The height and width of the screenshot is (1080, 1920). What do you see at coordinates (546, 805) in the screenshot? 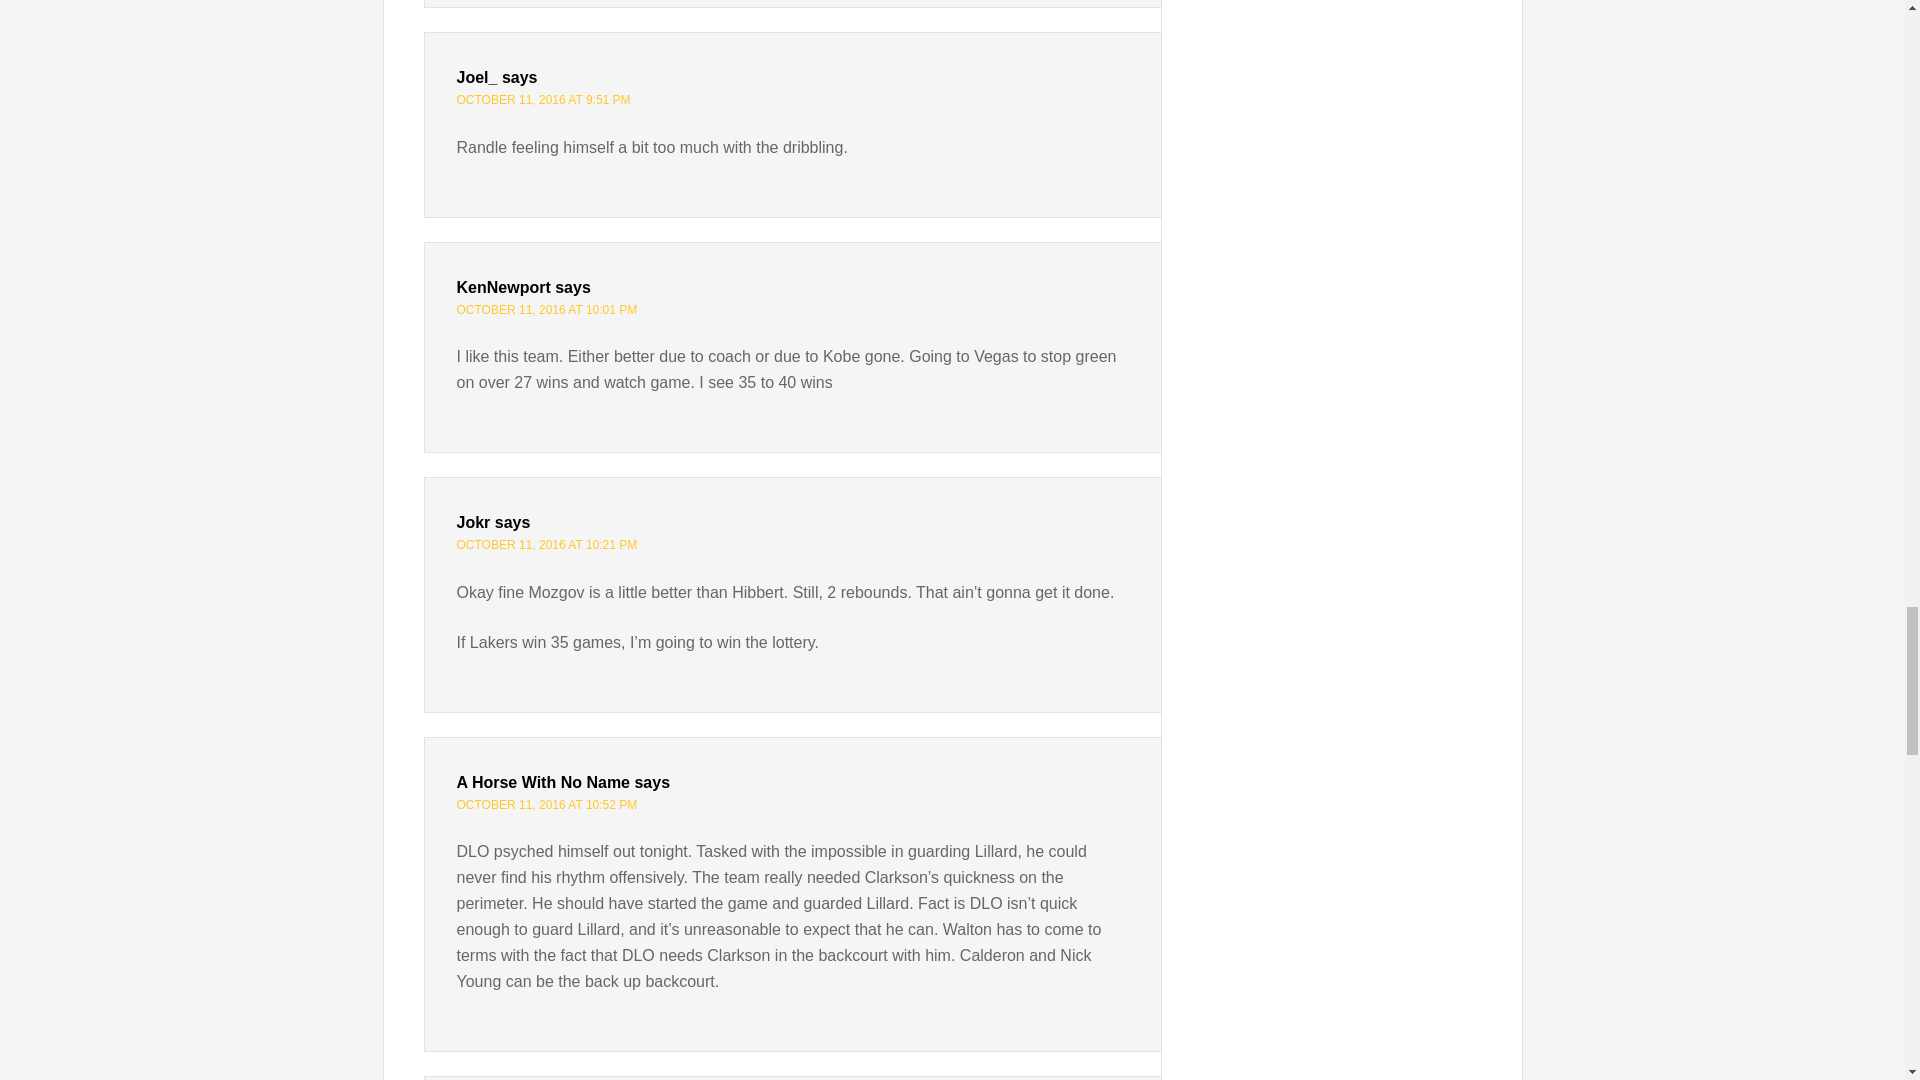
I see `OCTOBER 11, 2016 AT 10:52 PM` at bounding box center [546, 805].